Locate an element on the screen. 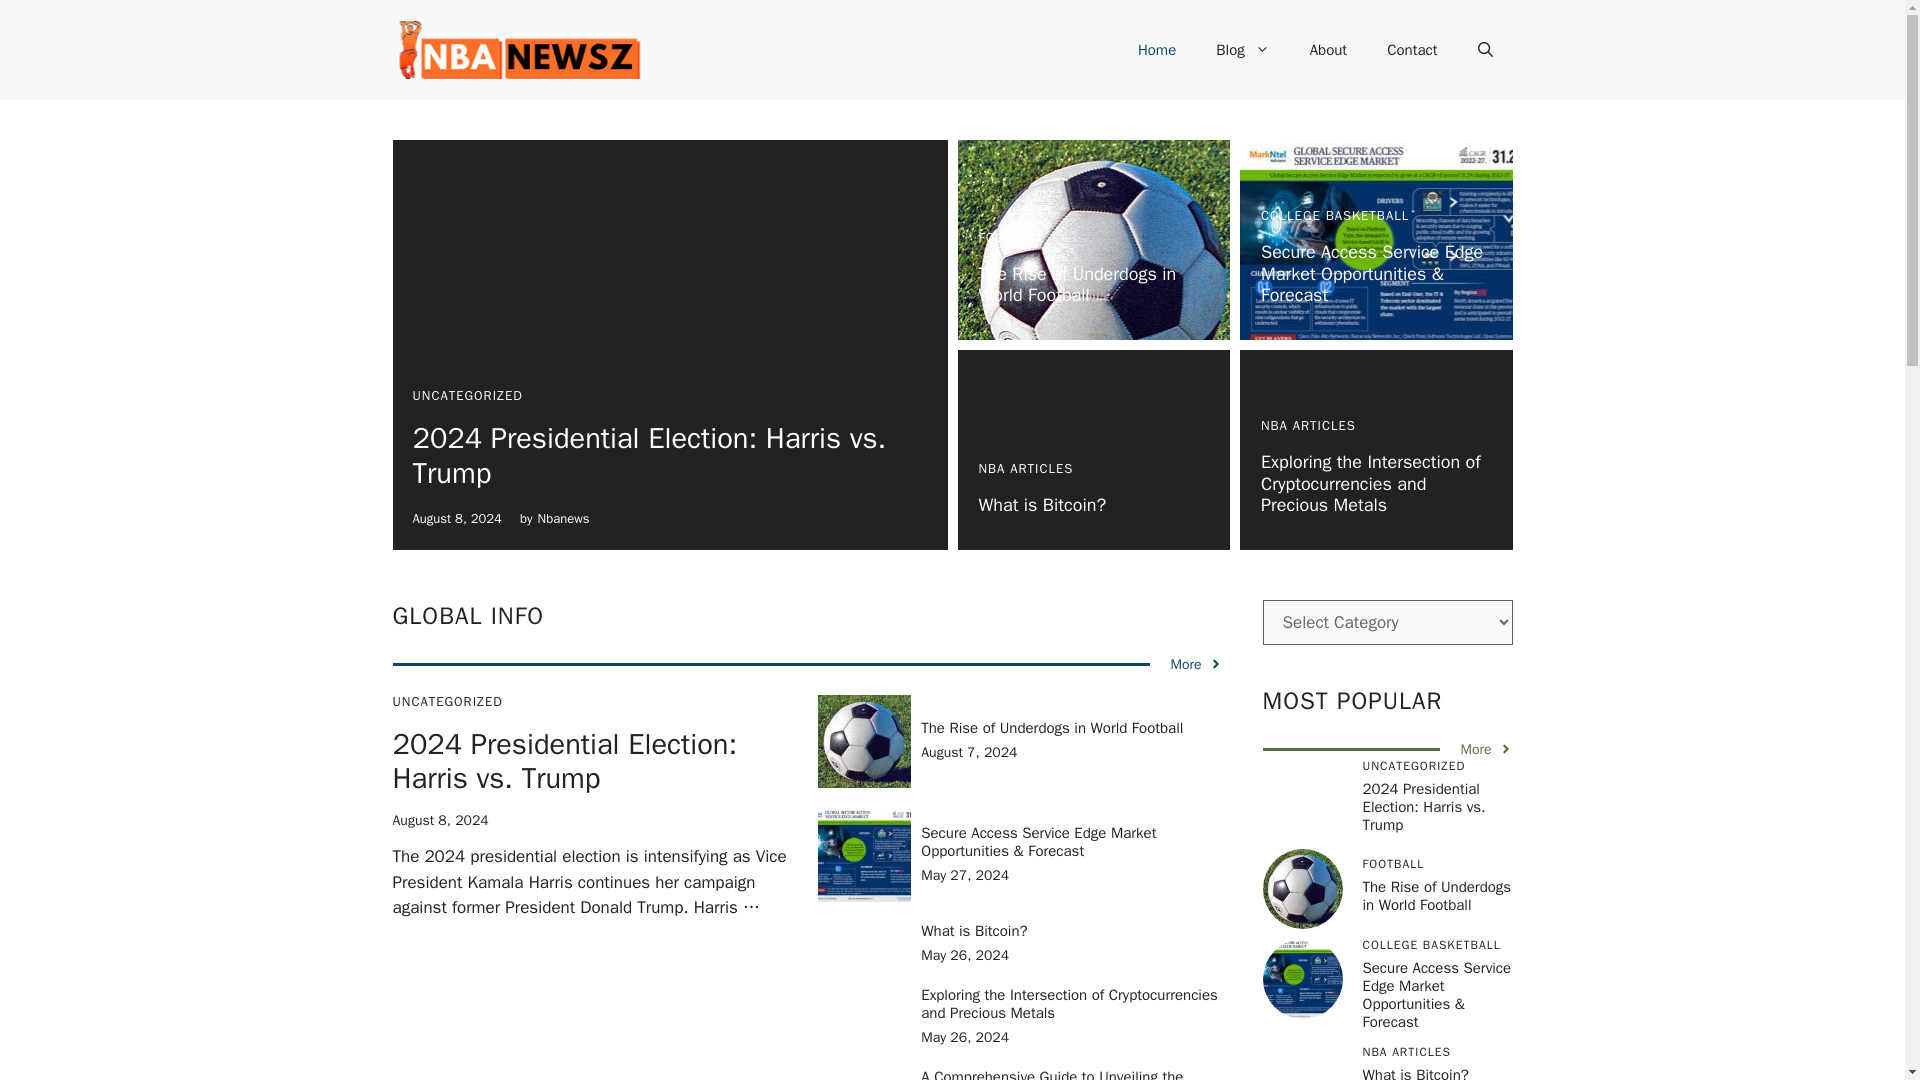 The image size is (1920, 1080). COLLEGE BASKETBALL is located at coordinates (1335, 215).